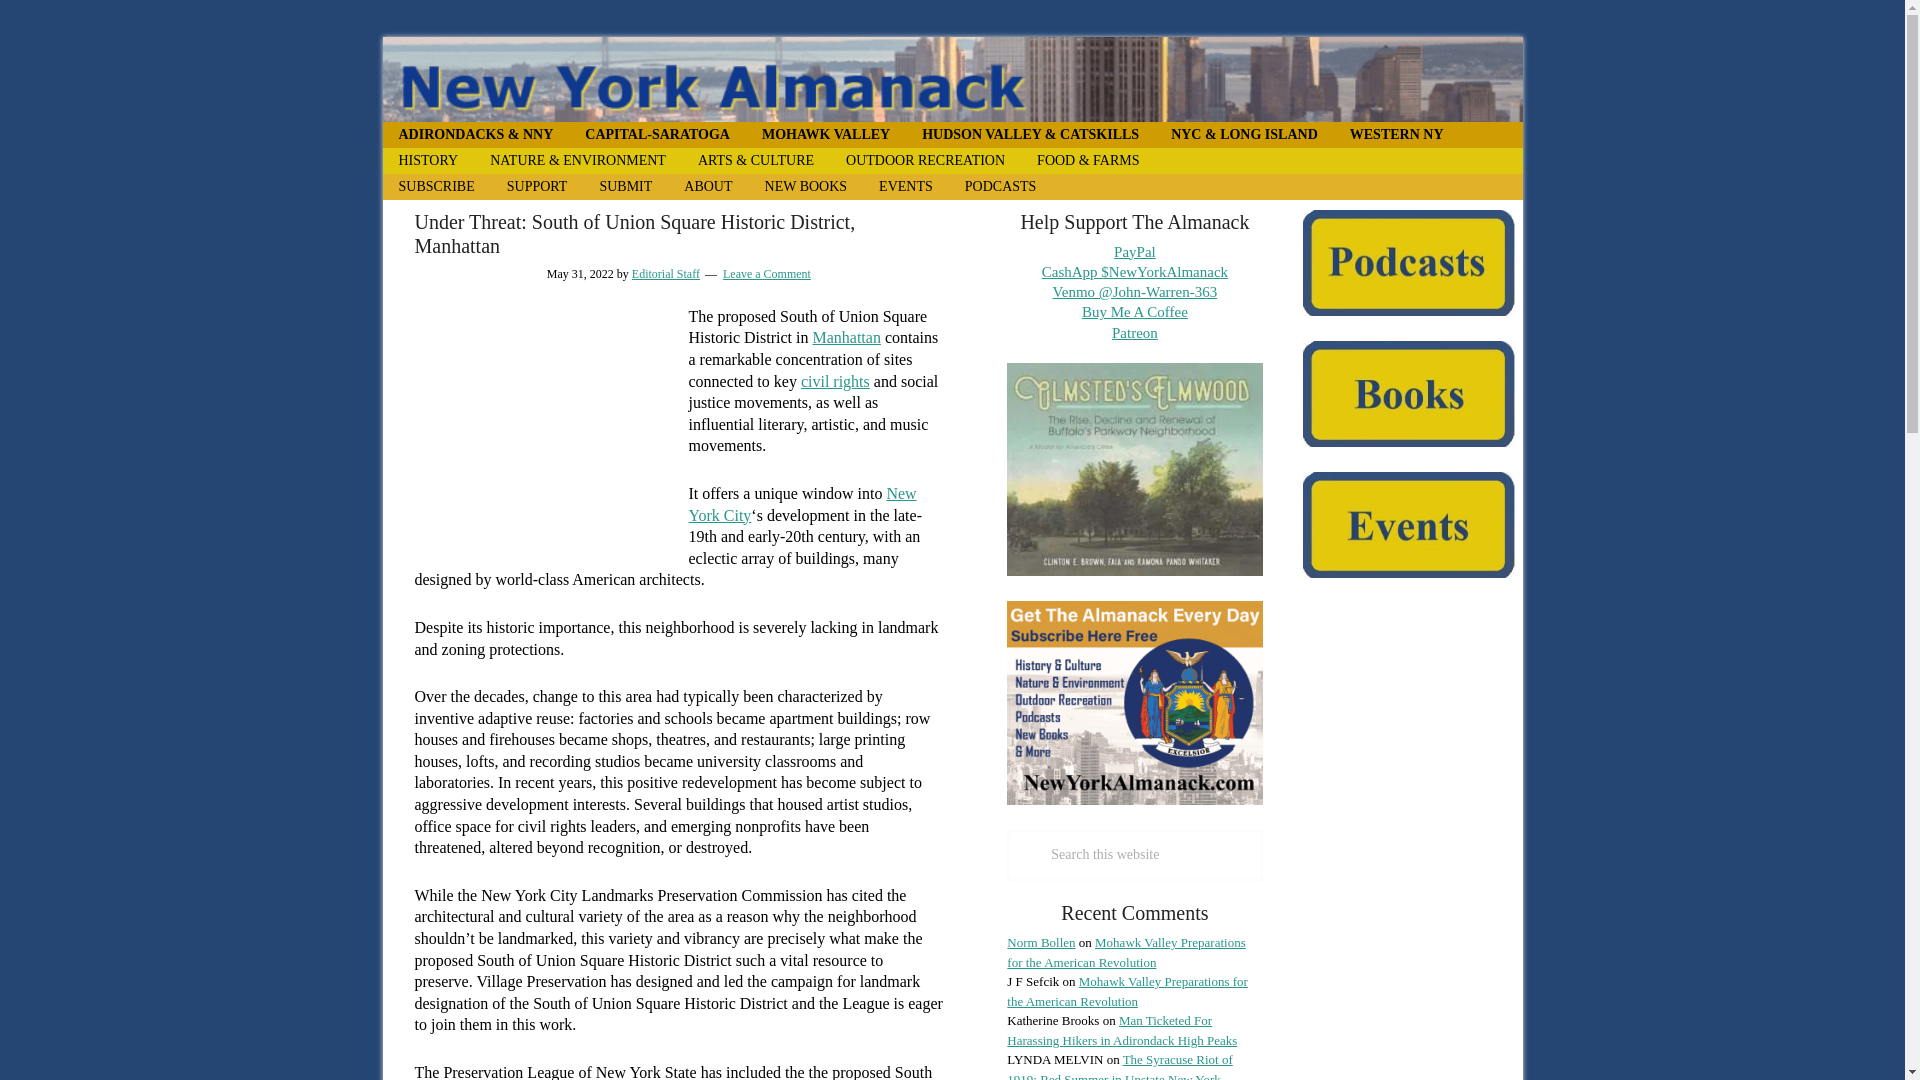  Describe the element at coordinates (537, 186) in the screenshot. I see `SUPPORT` at that location.